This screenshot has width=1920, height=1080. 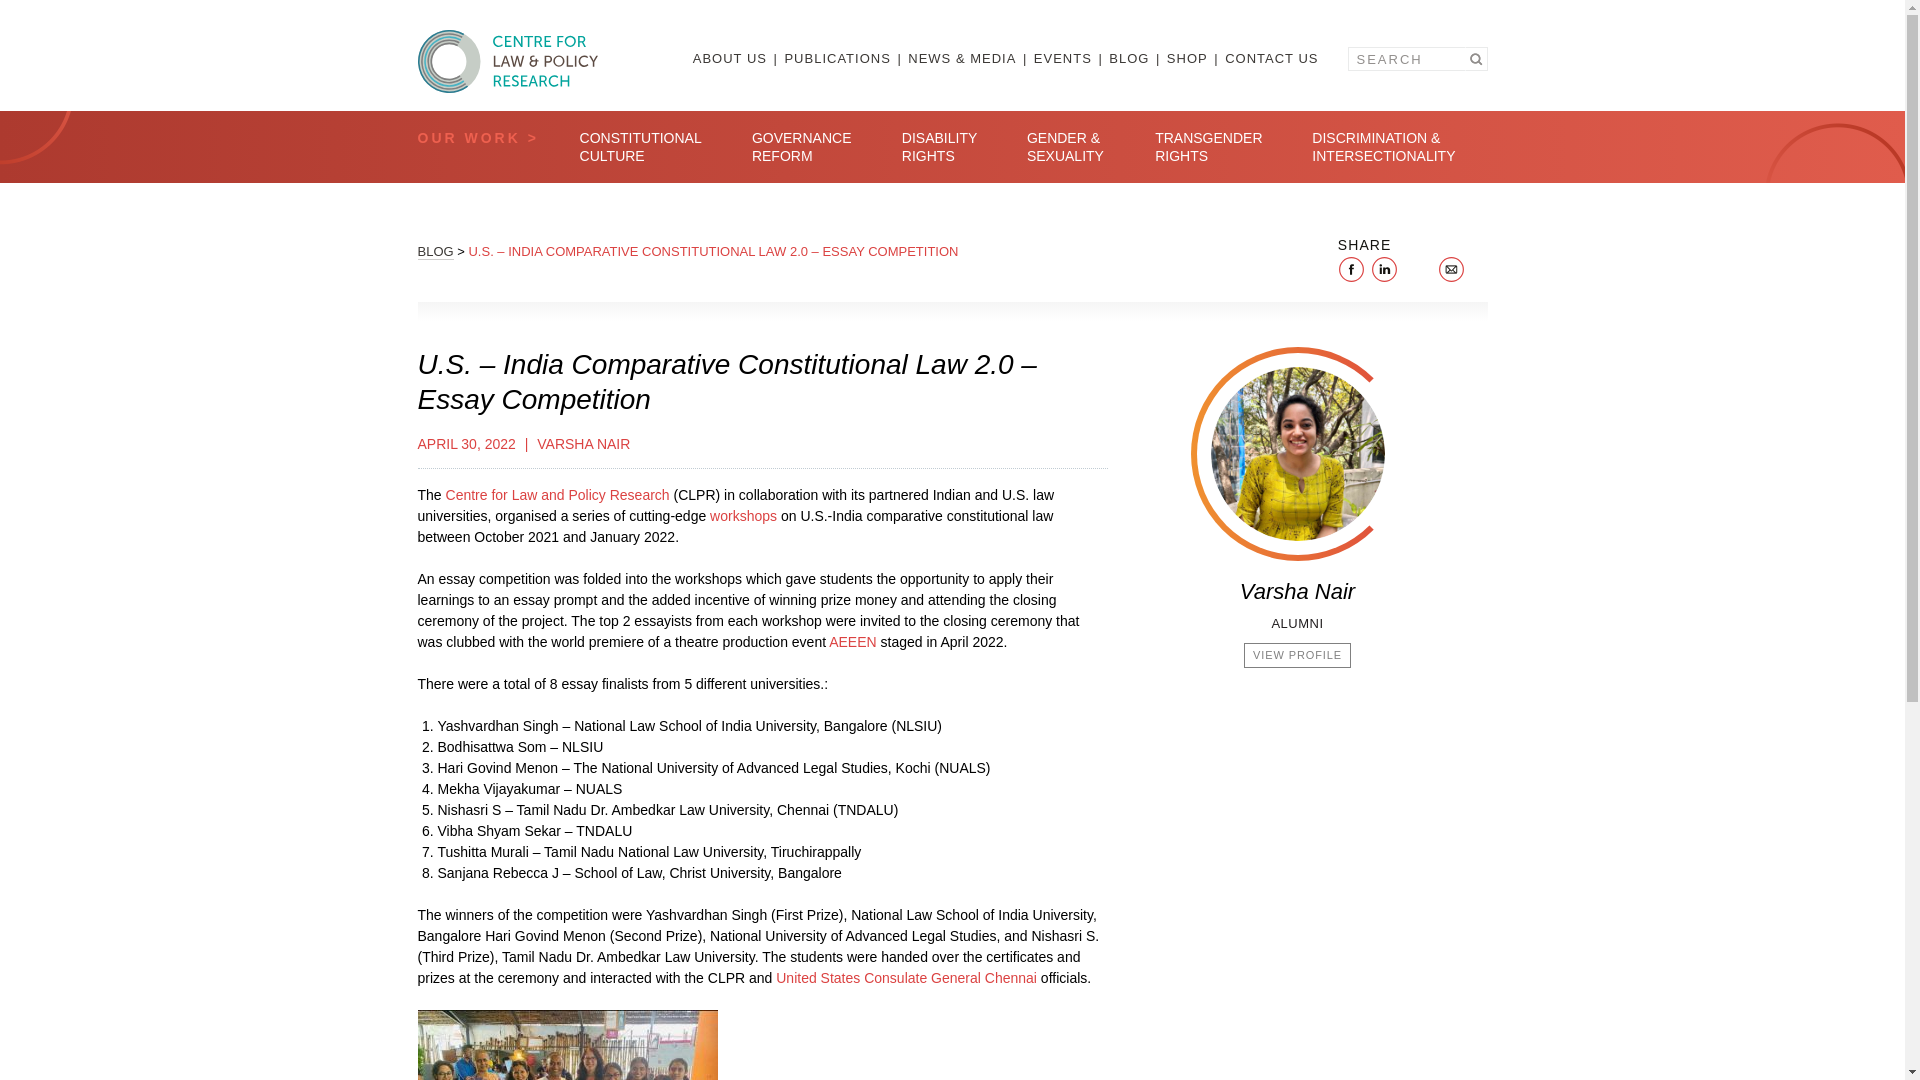 I want to click on Search, so click(x=1474, y=59).